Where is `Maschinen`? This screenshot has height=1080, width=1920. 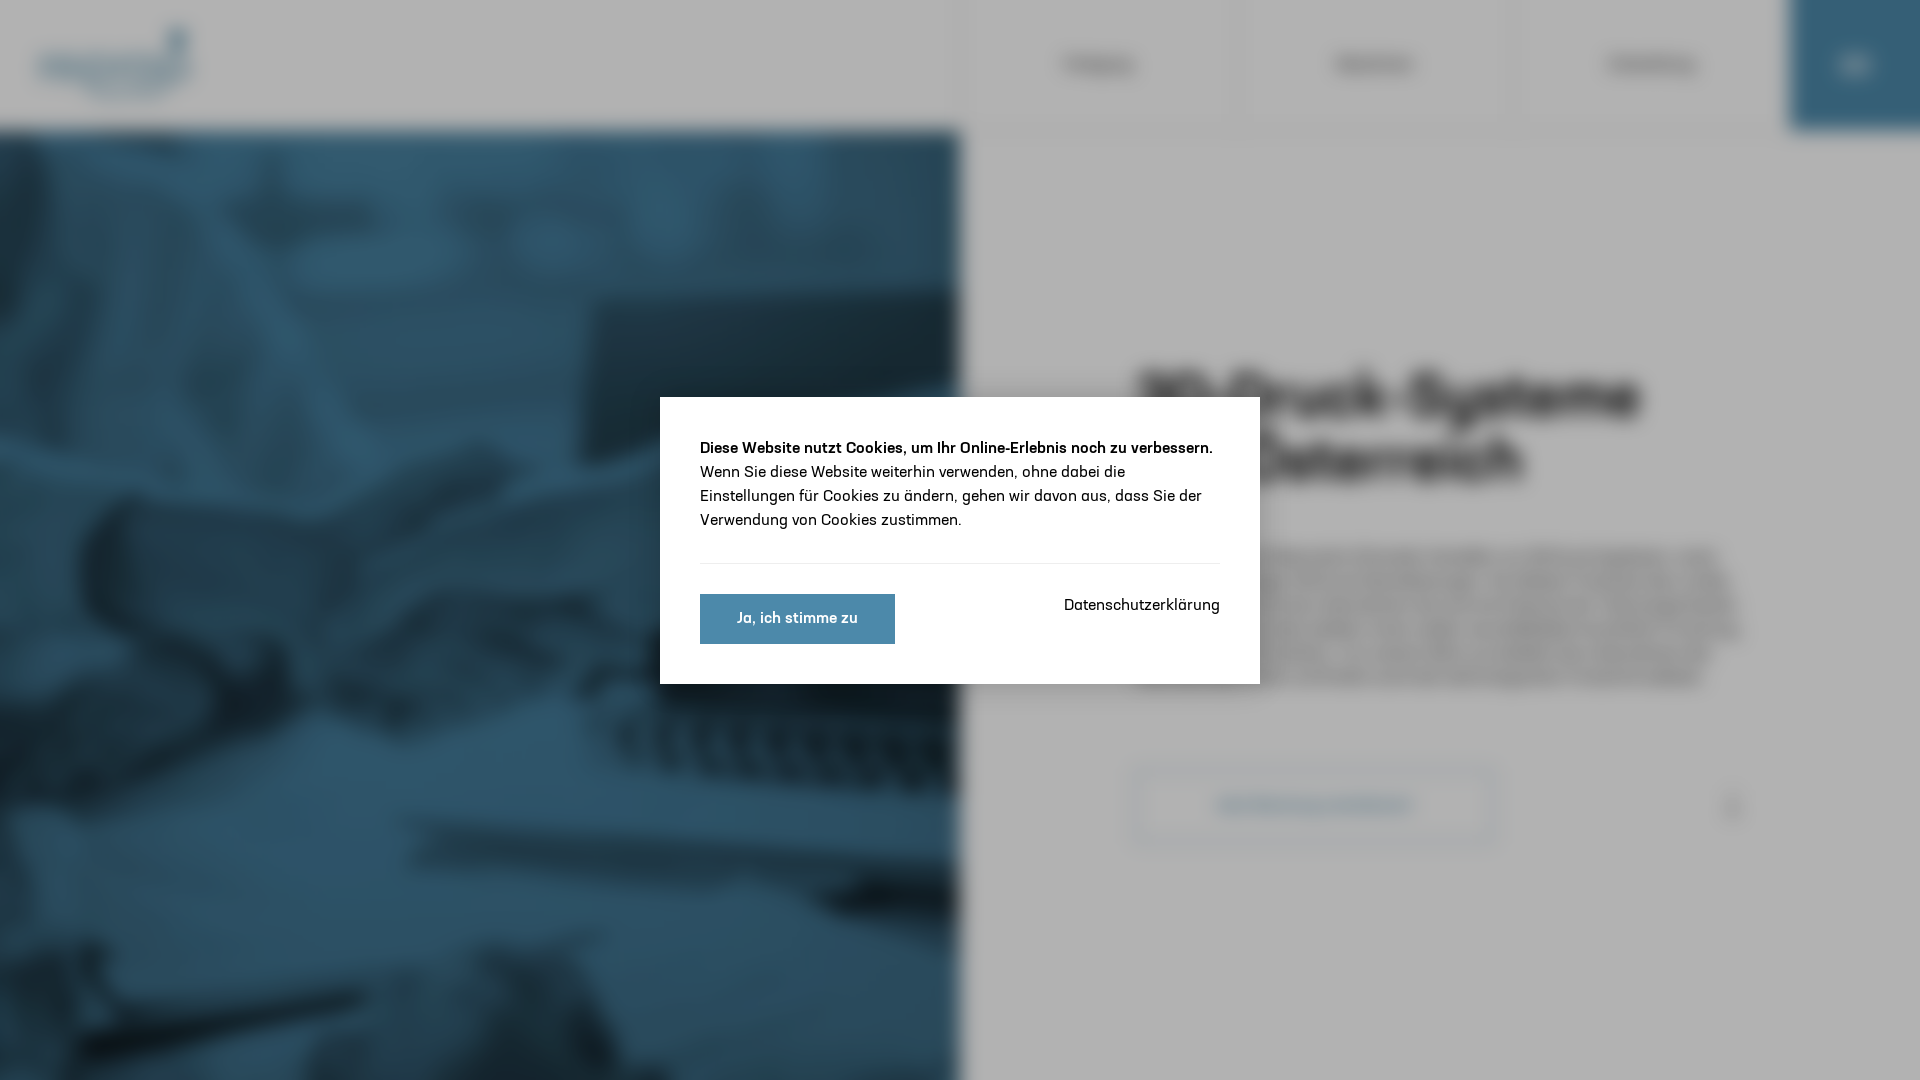
Maschinen is located at coordinates (1376, 65).